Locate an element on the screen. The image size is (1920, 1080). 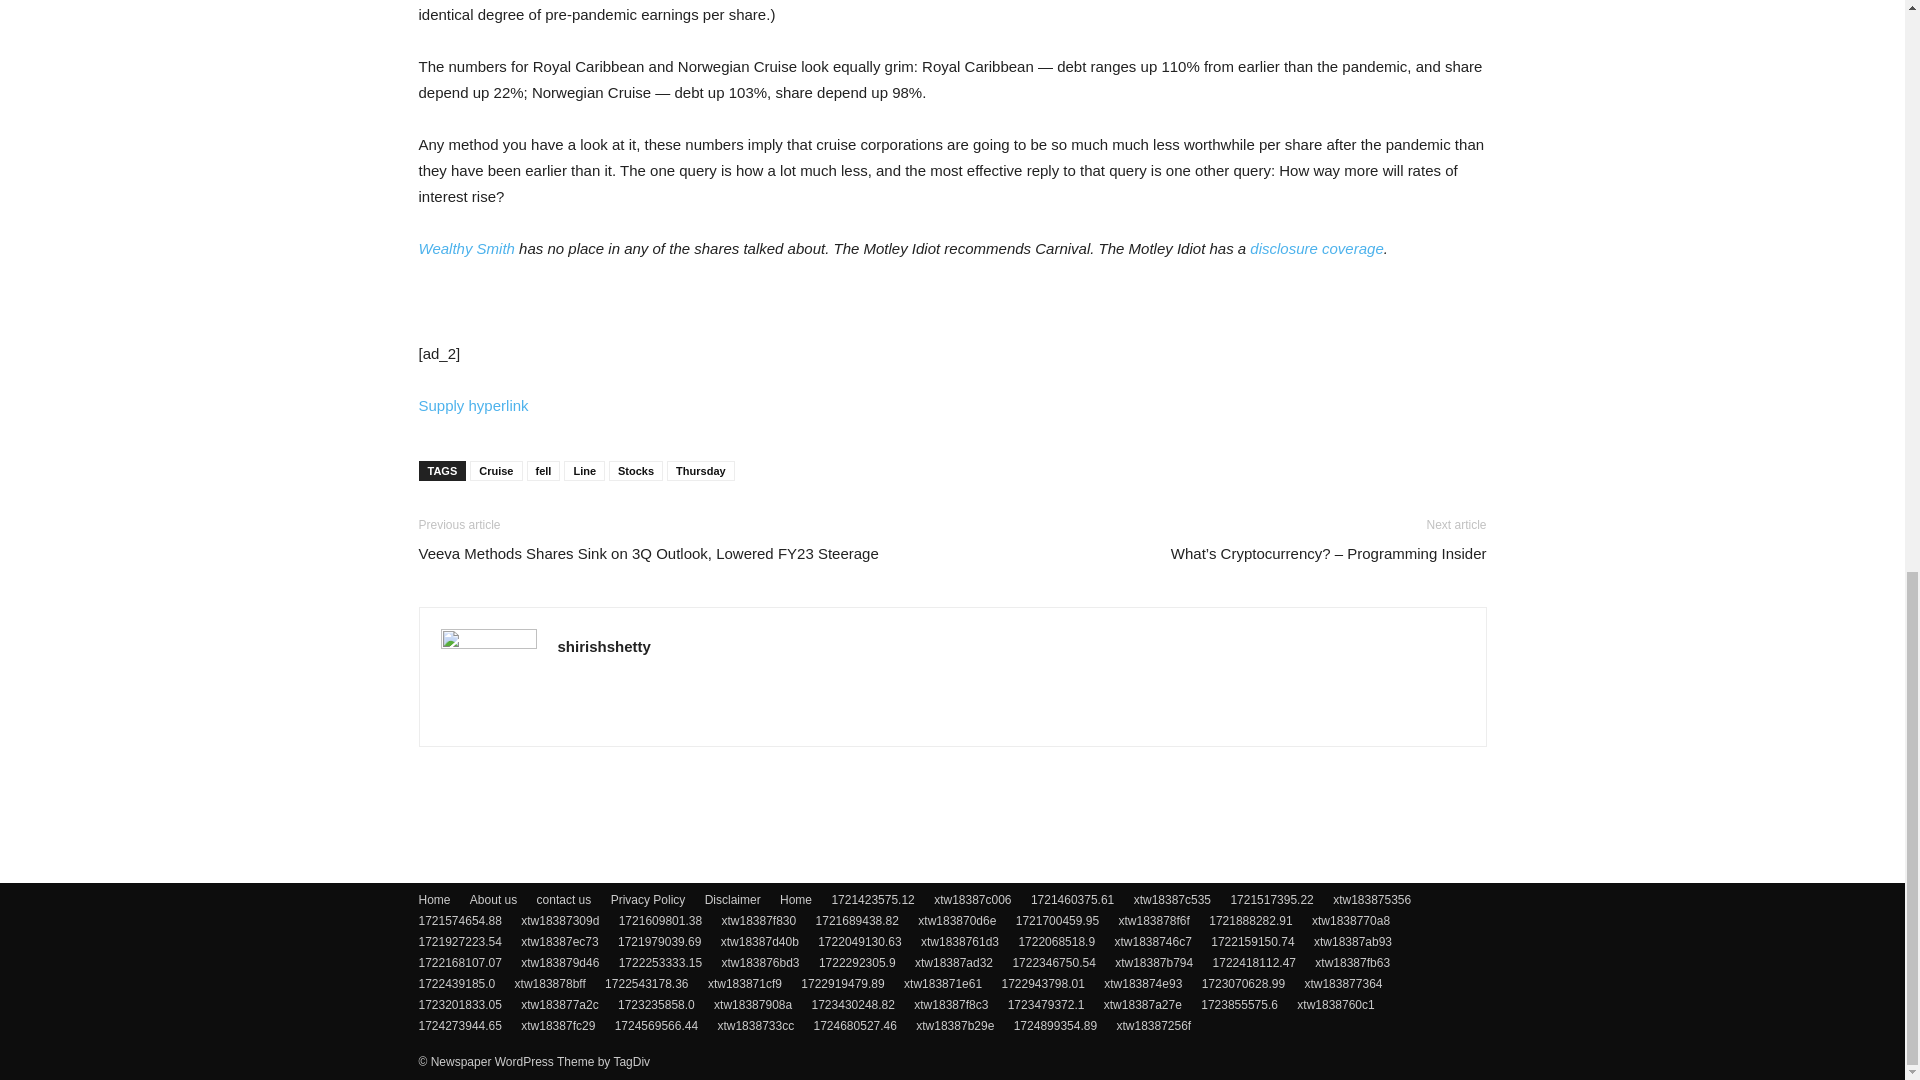
Stocks is located at coordinates (635, 470).